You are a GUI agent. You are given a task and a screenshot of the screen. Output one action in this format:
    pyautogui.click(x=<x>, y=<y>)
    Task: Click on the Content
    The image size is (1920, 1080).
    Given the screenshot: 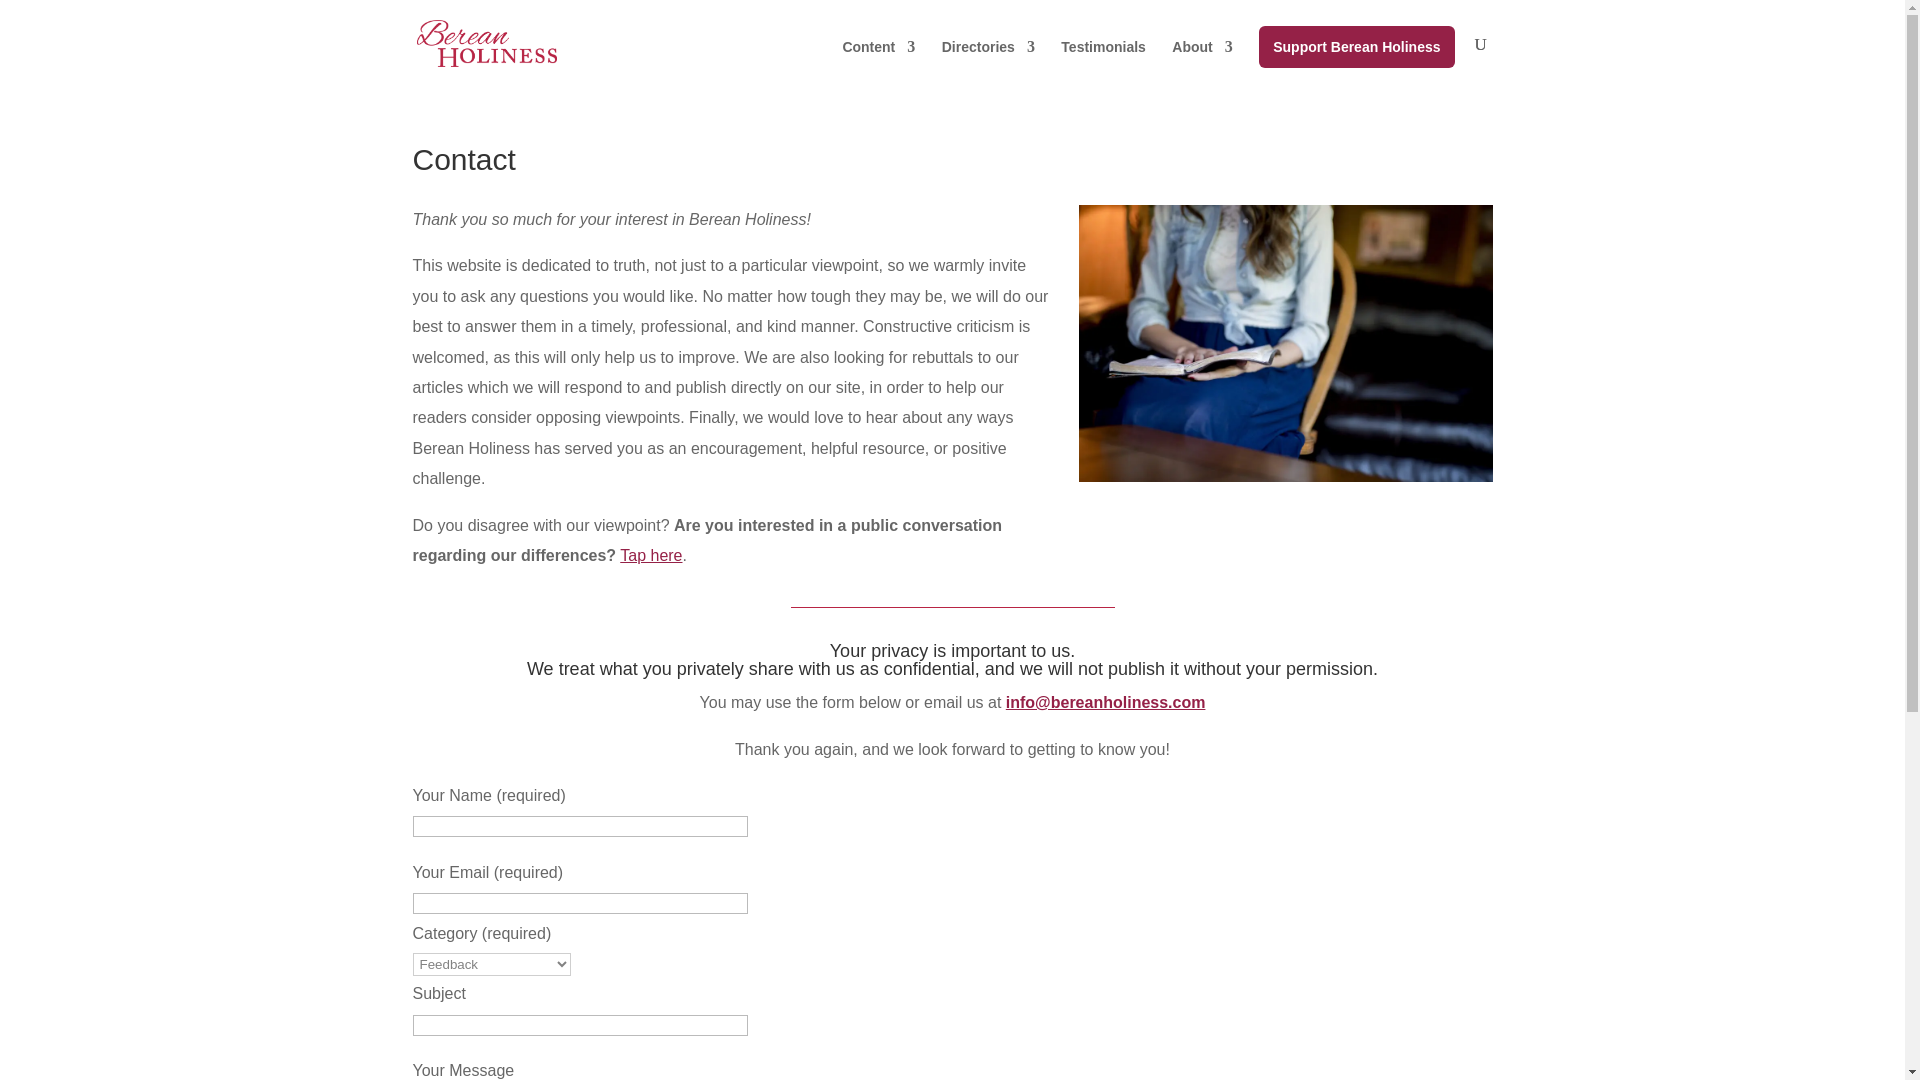 What is the action you would take?
    pyautogui.click(x=878, y=63)
    